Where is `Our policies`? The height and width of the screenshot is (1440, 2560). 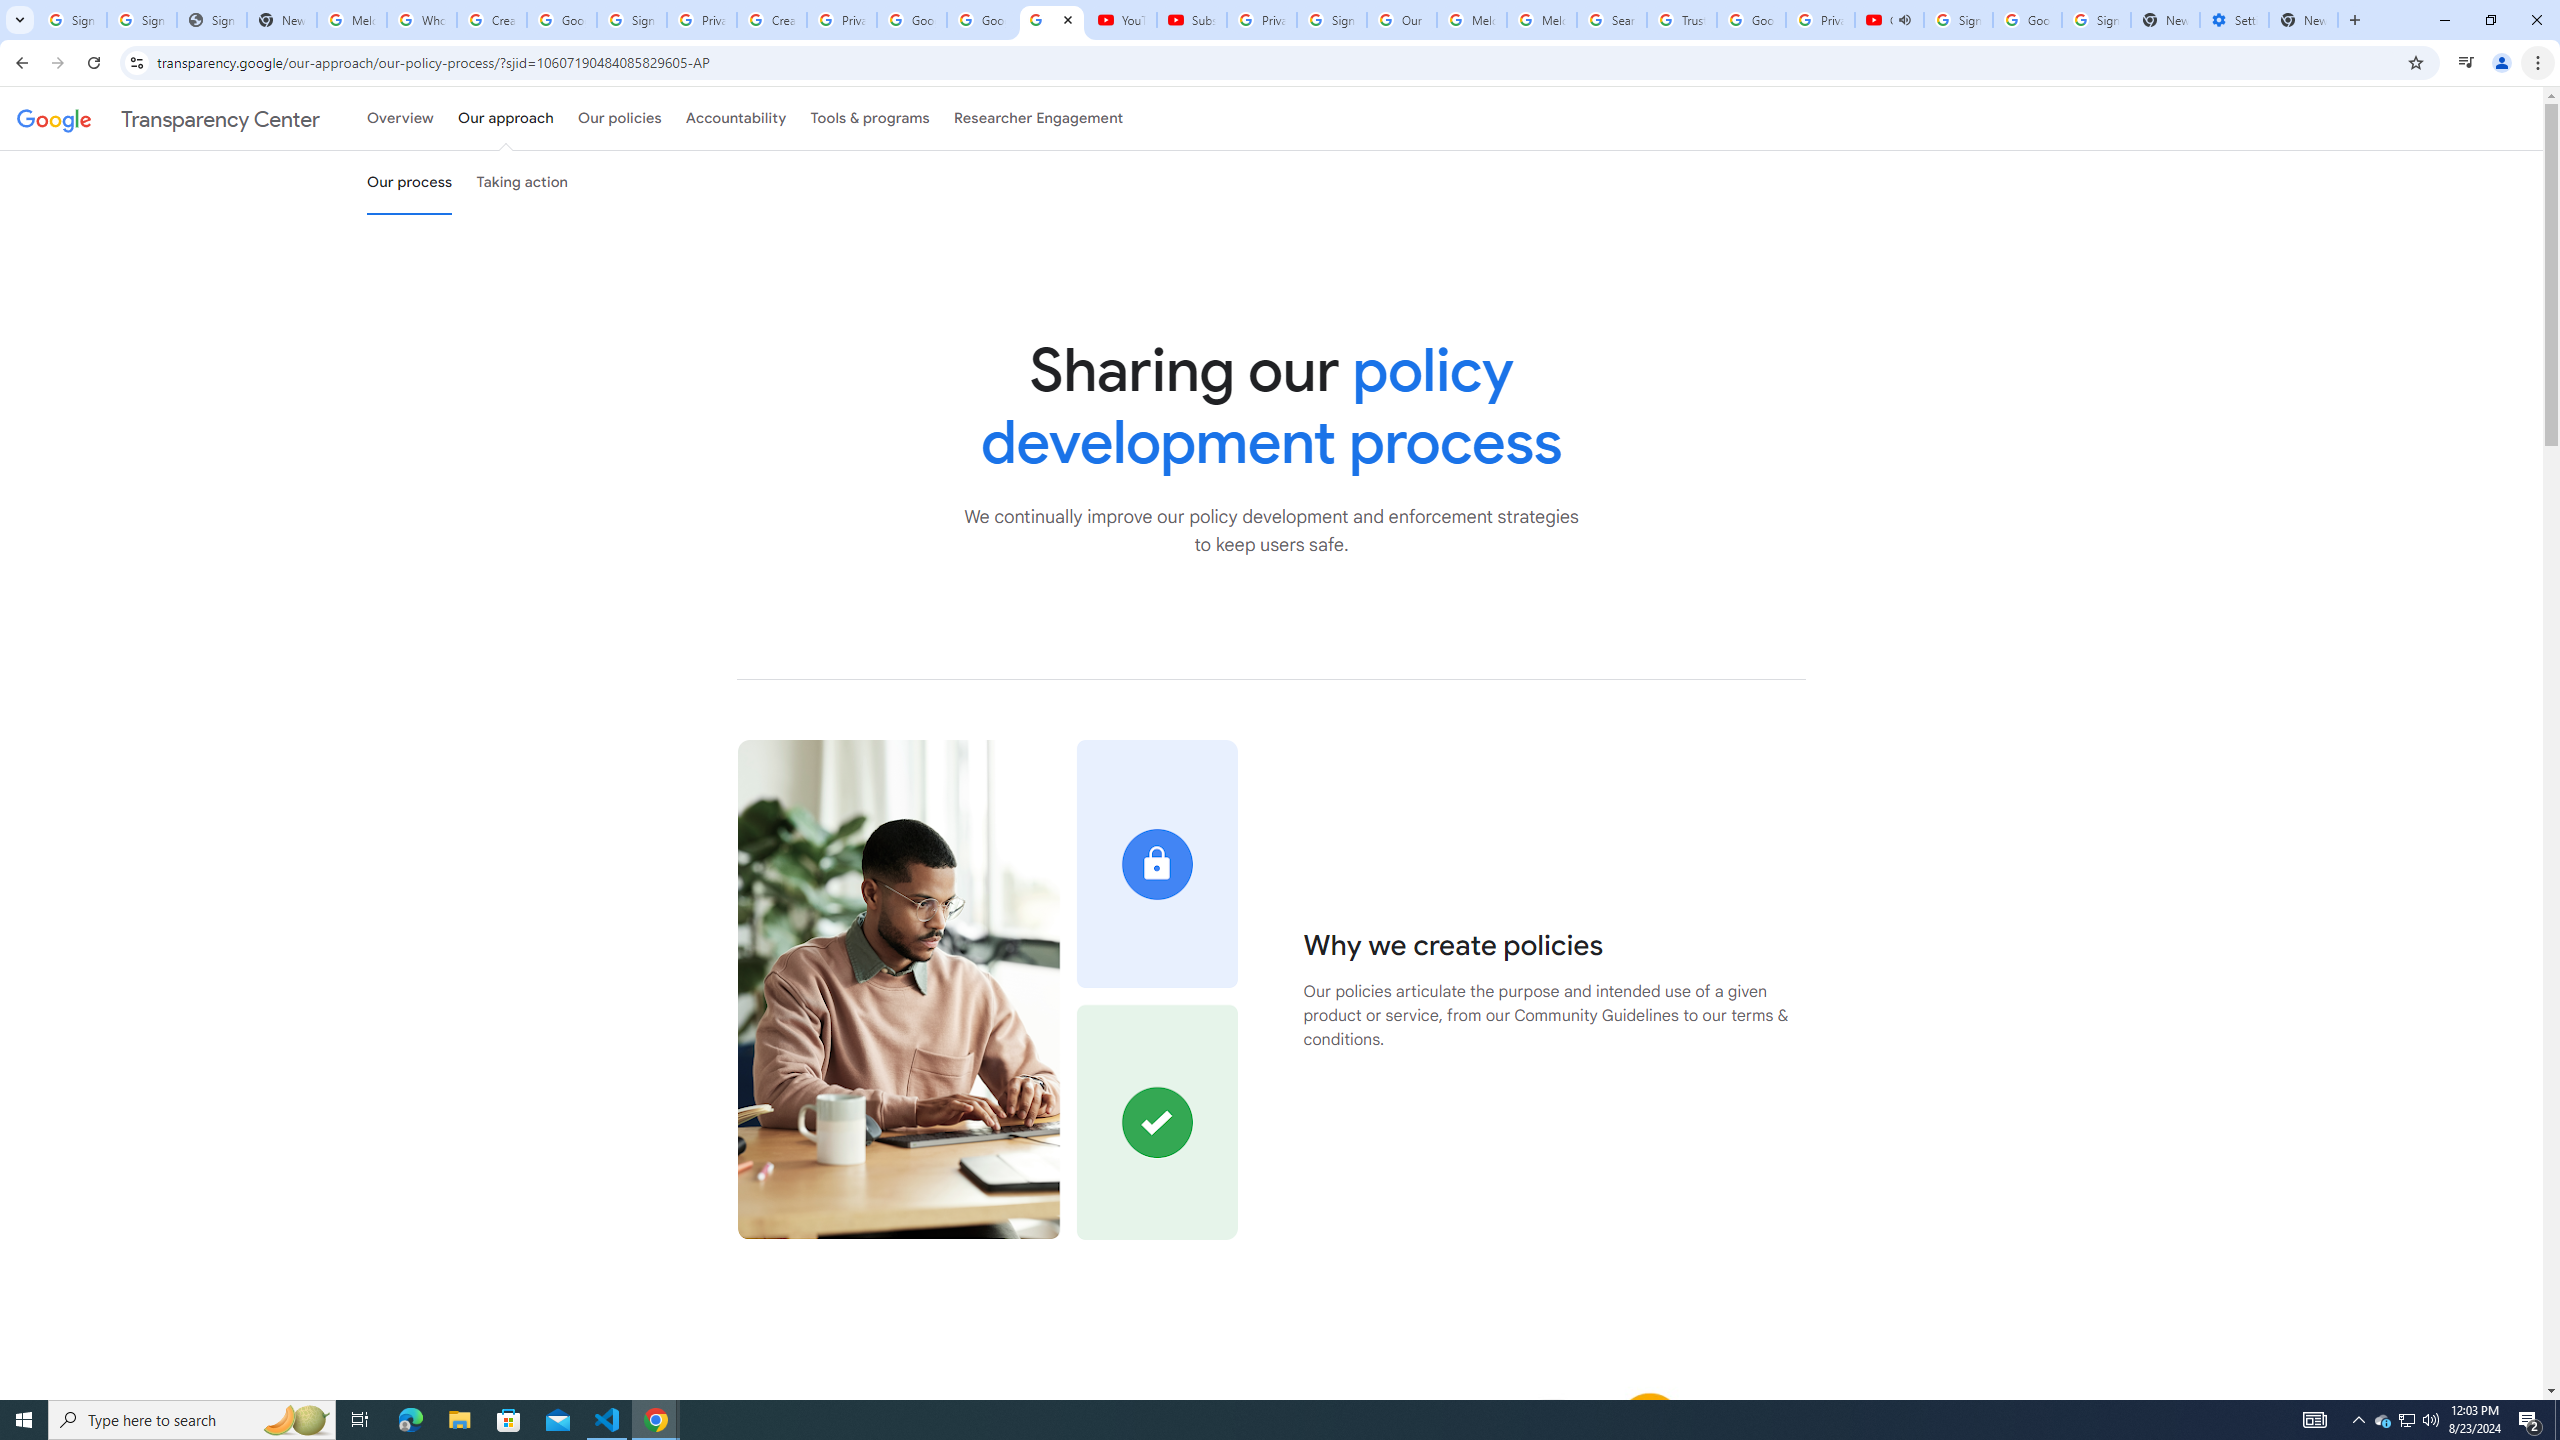 Our policies is located at coordinates (619, 118).